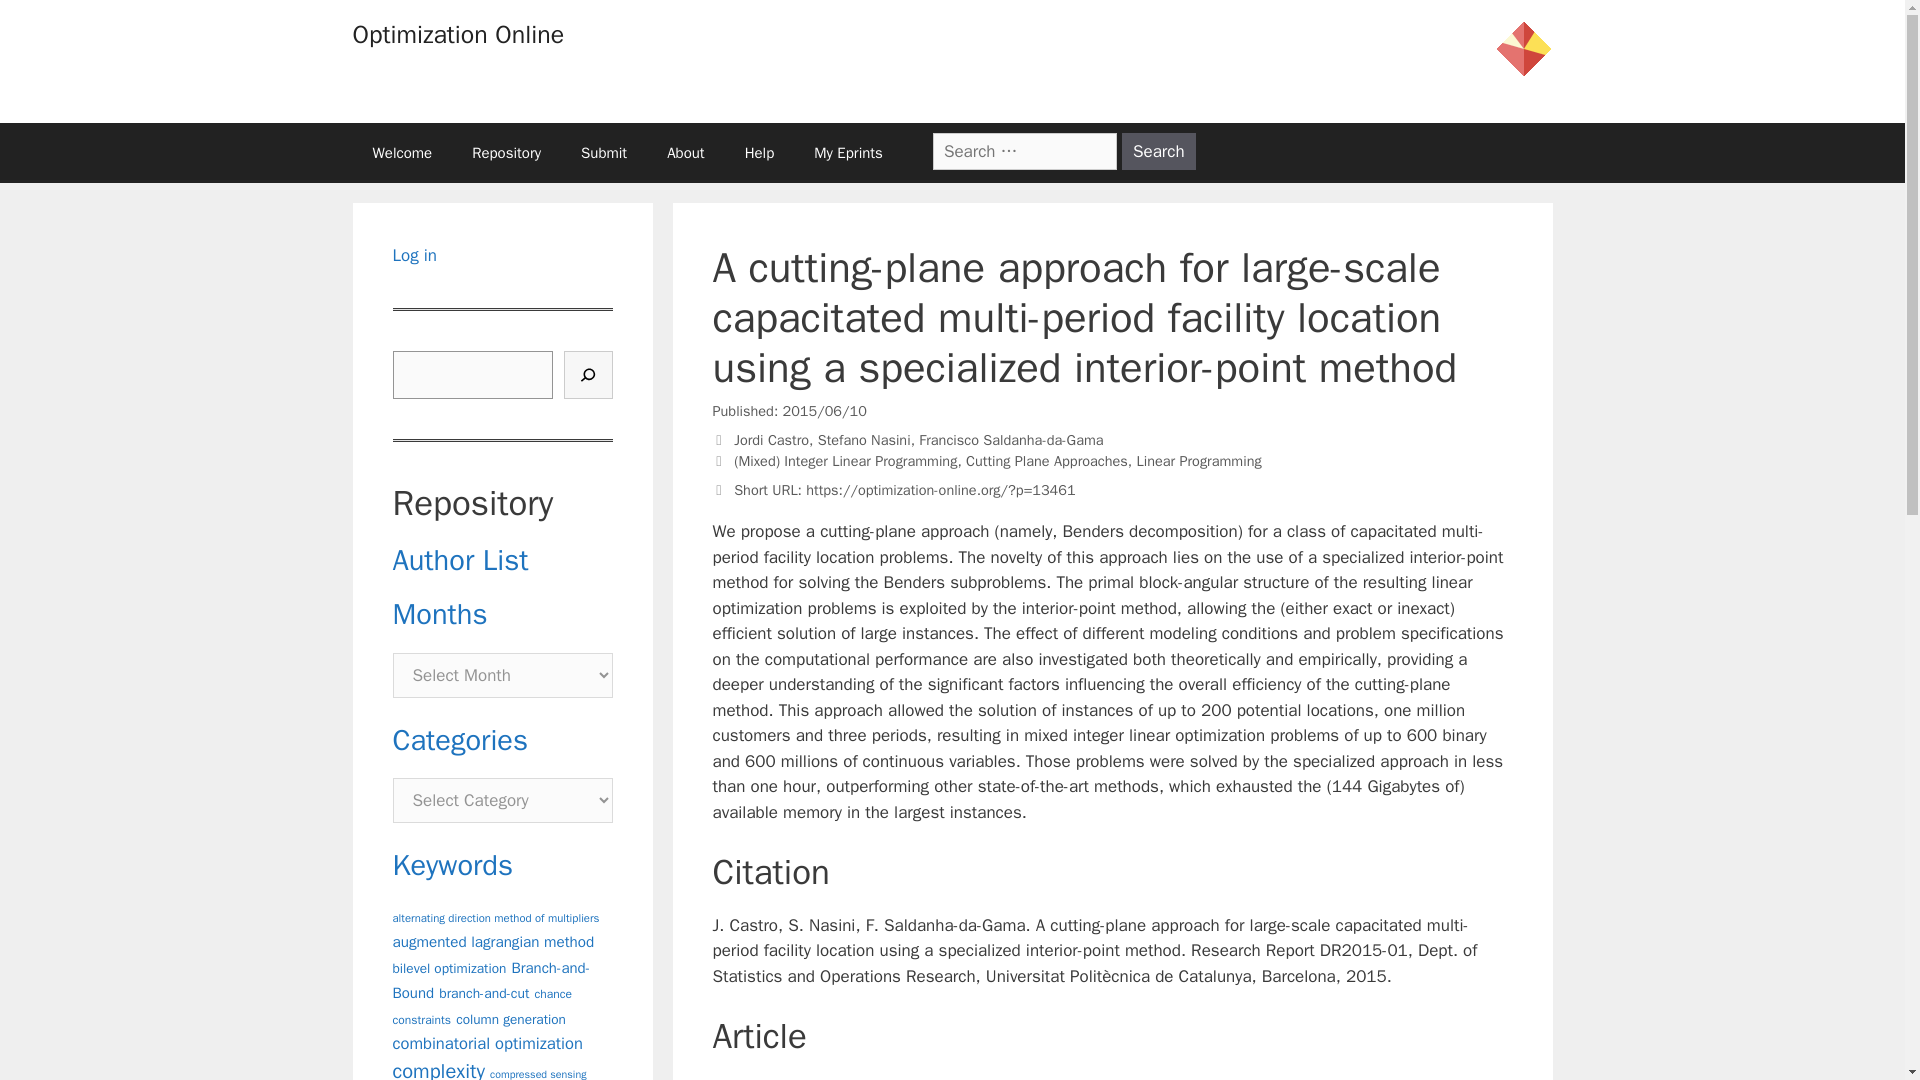 Image resolution: width=1920 pixels, height=1080 pixels. What do you see at coordinates (495, 918) in the screenshot?
I see `alternating direction method of multipliers` at bounding box center [495, 918].